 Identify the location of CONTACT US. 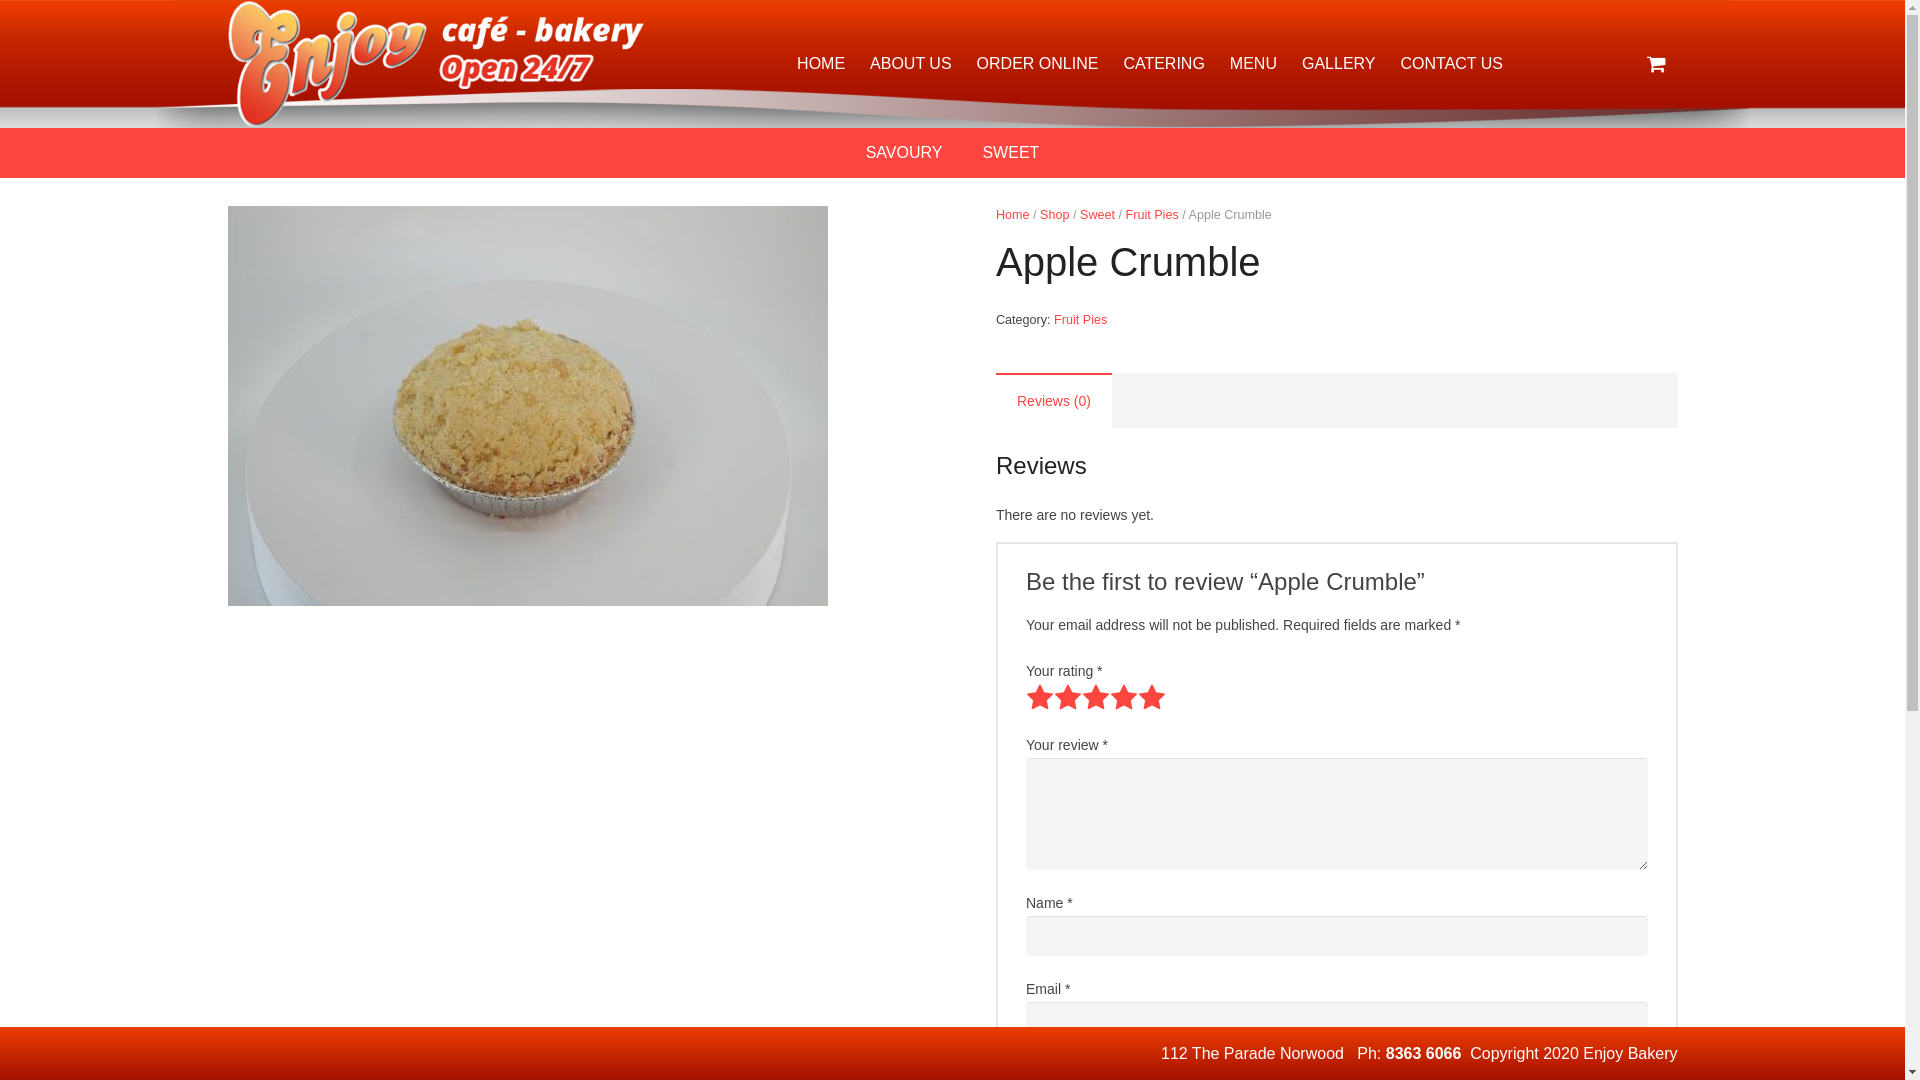
(1452, 64).